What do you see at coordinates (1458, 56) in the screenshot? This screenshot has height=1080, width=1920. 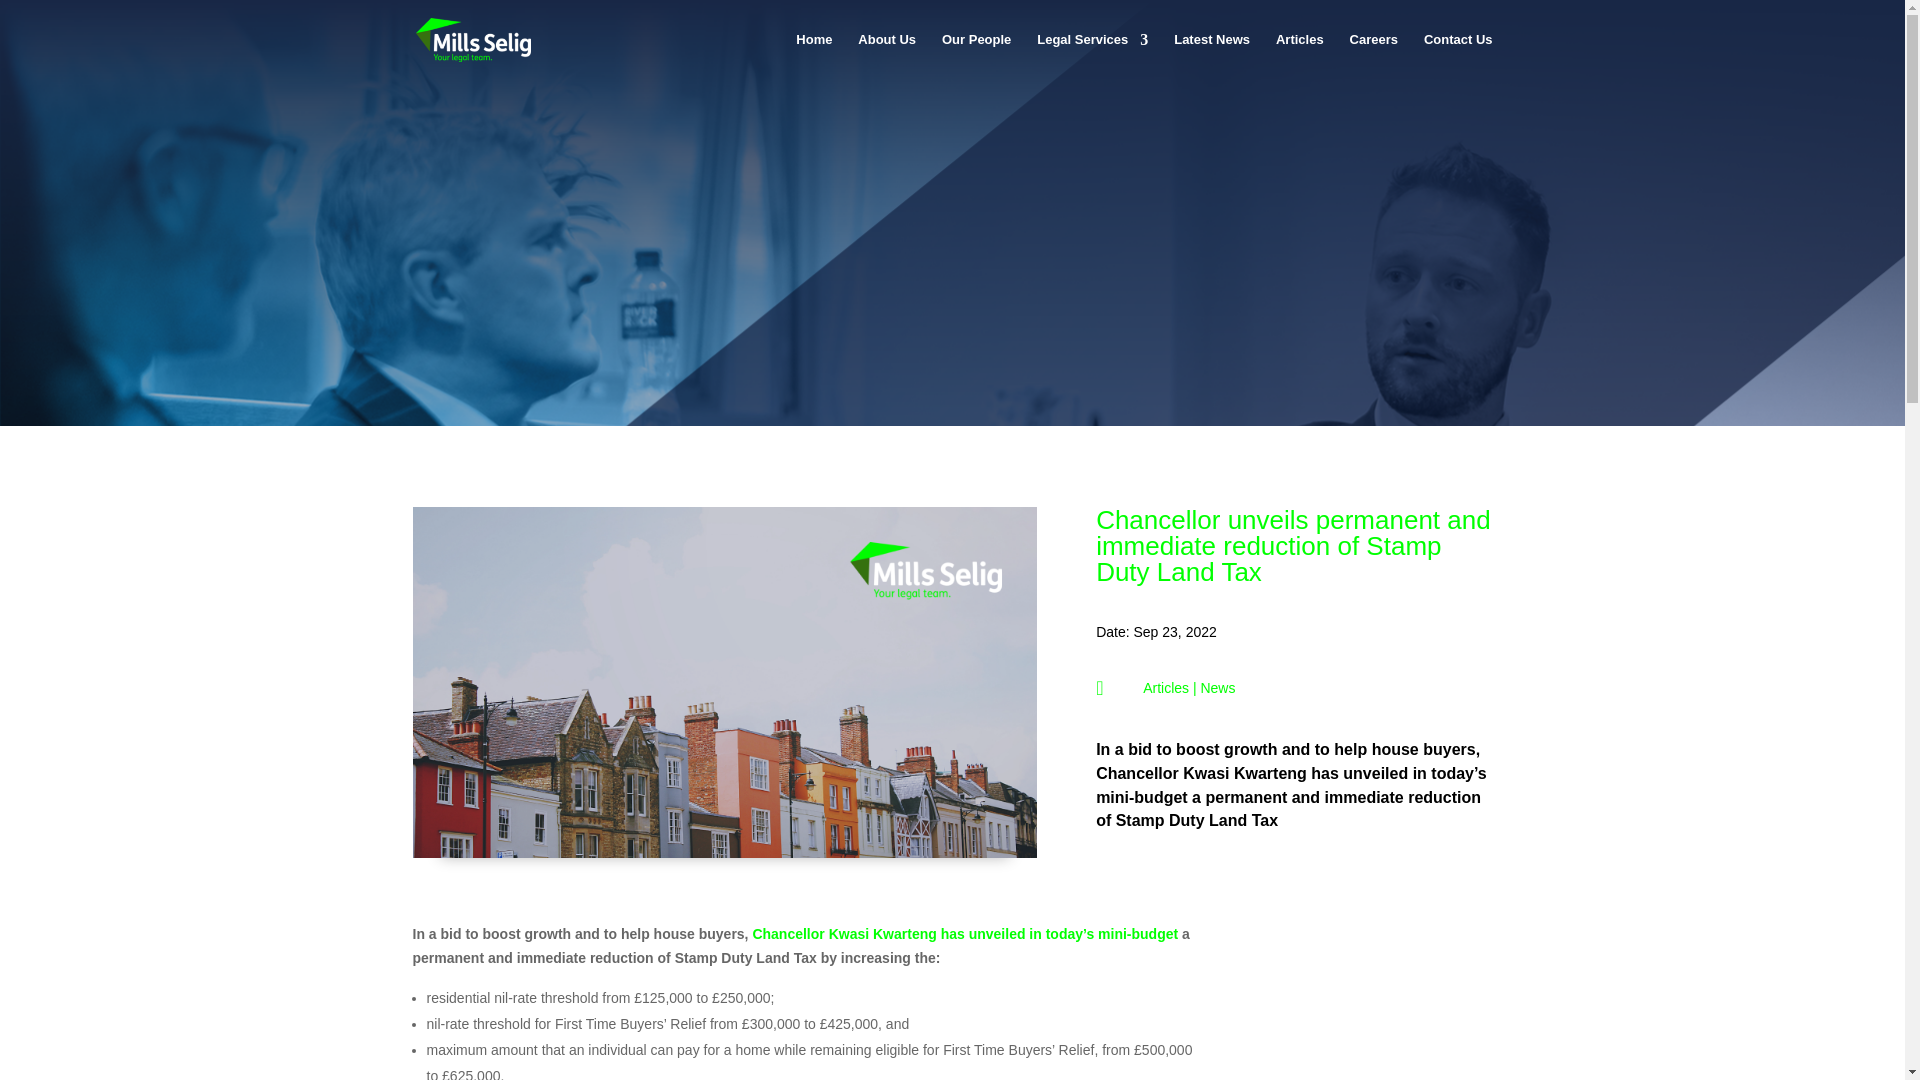 I see `Contact Us` at bounding box center [1458, 56].